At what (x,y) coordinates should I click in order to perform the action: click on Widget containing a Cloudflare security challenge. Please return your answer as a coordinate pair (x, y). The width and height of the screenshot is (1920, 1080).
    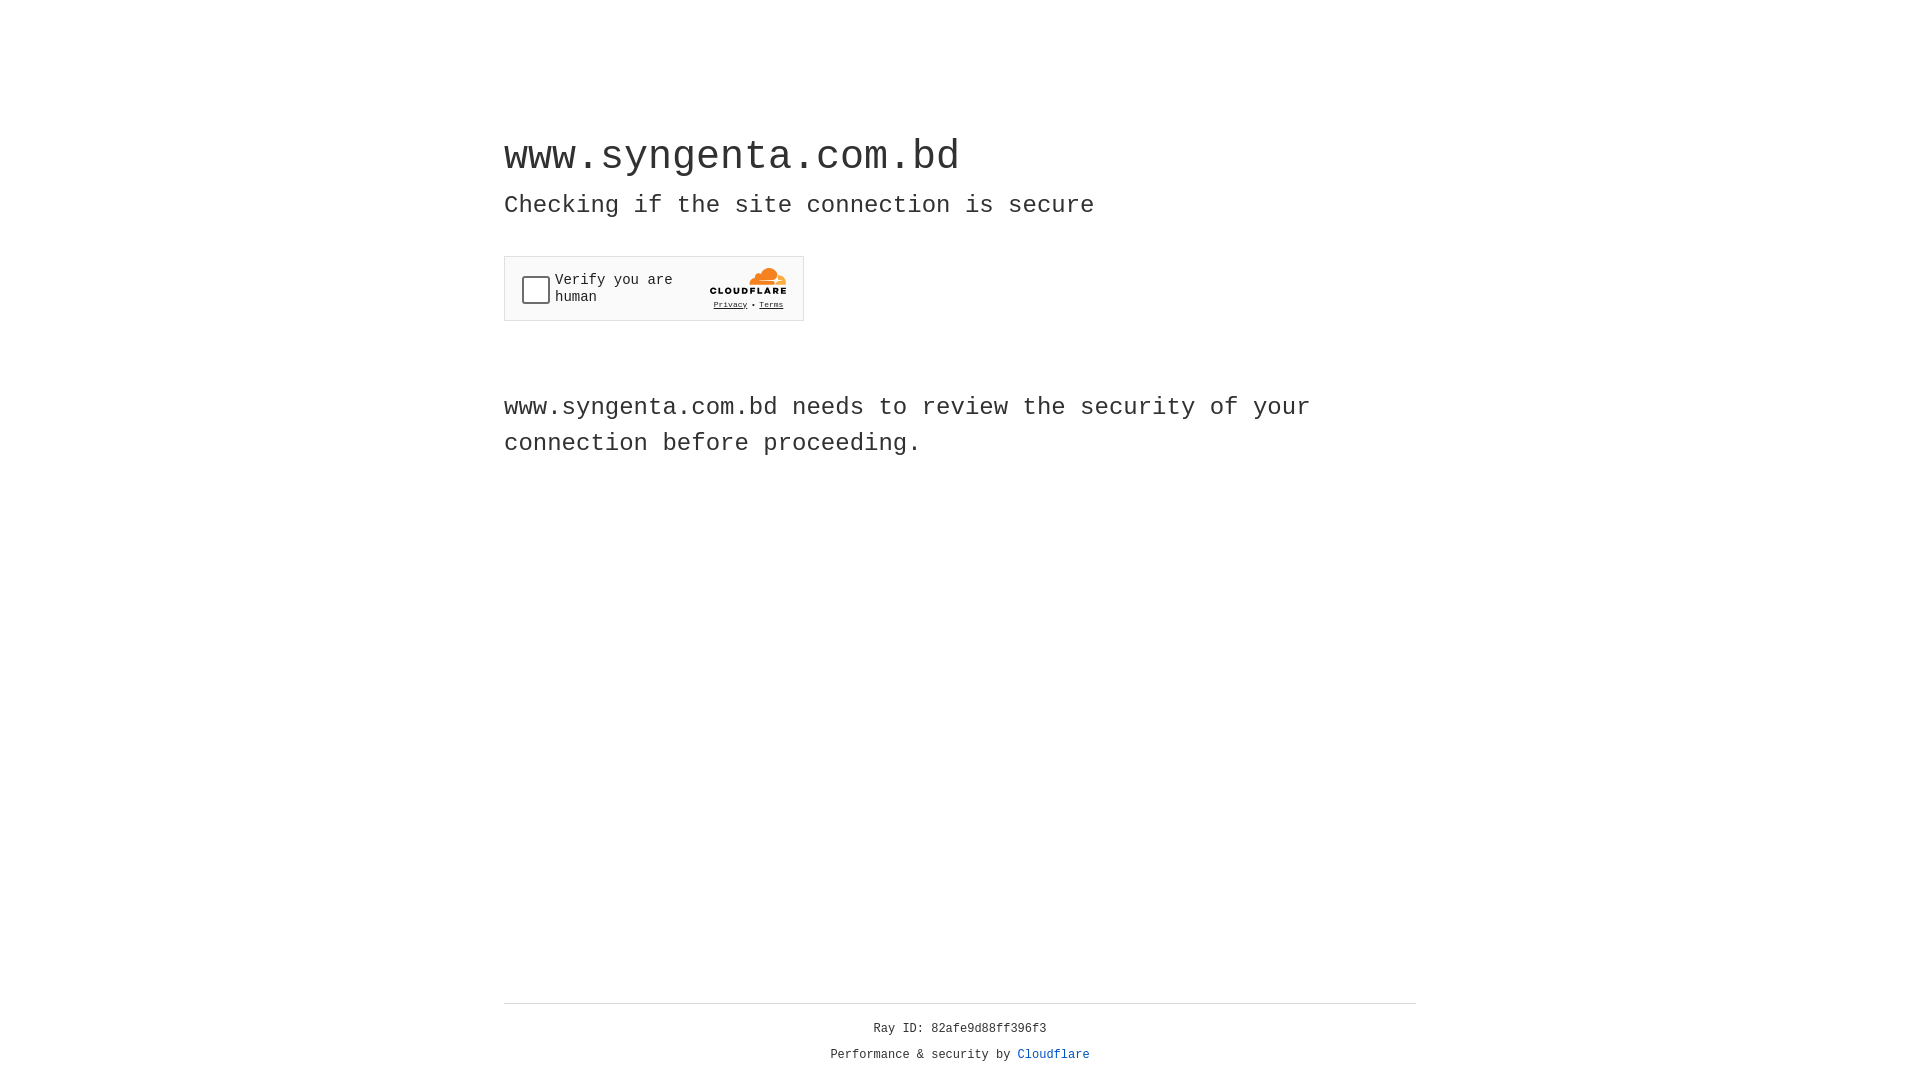
    Looking at the image, I should click on (654, 288).